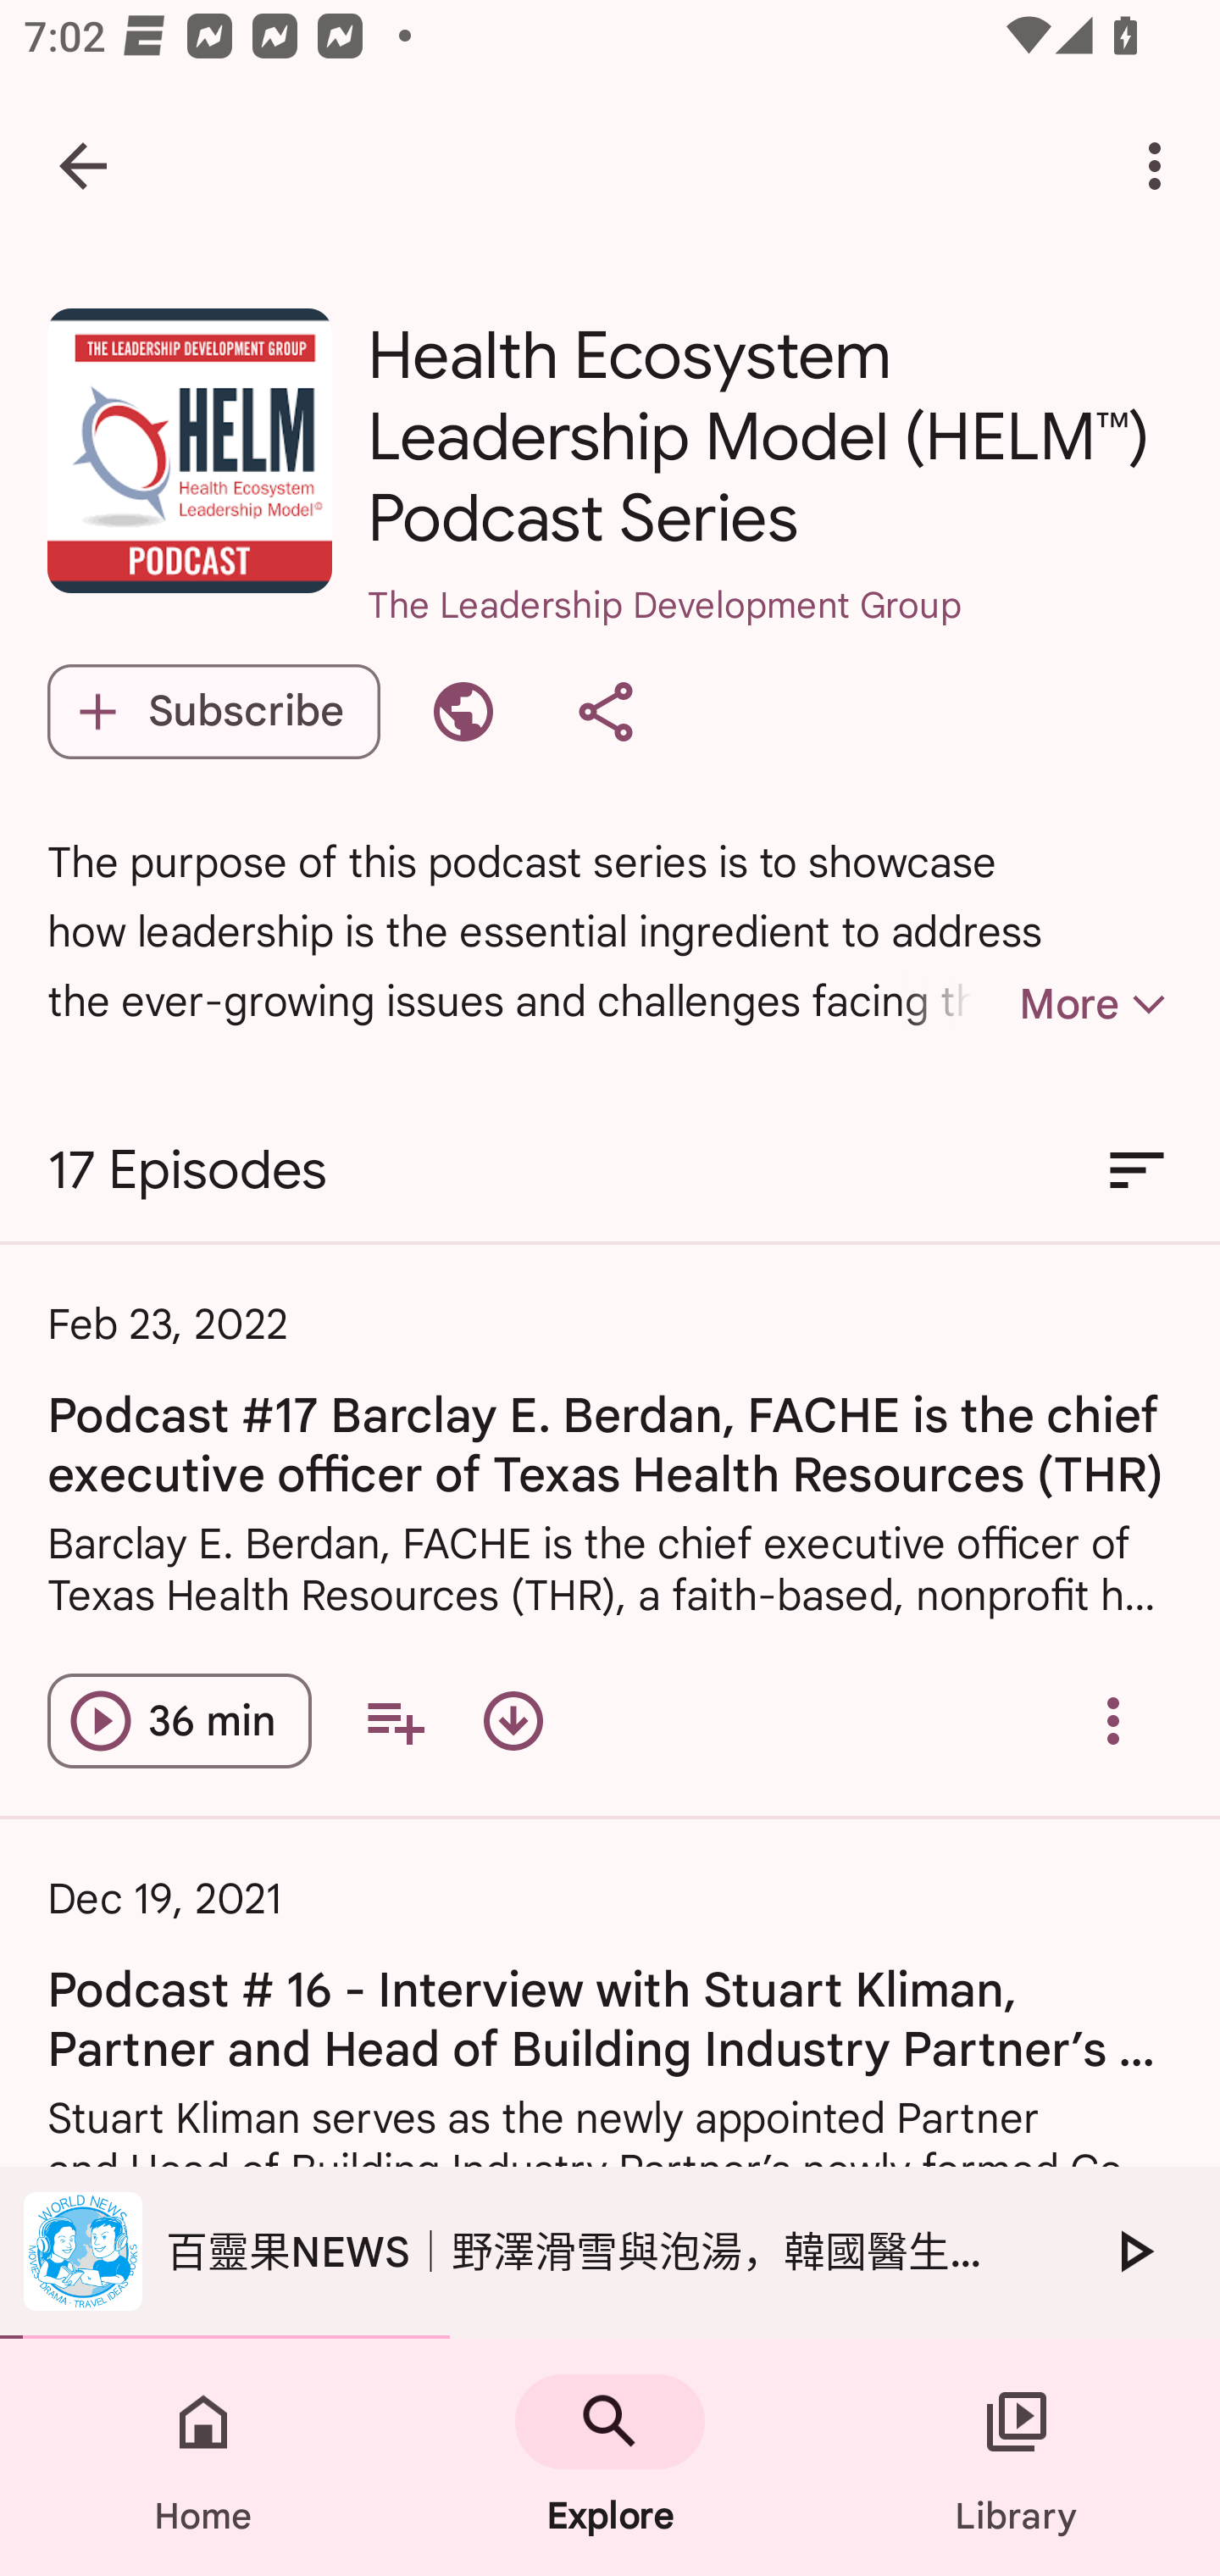 The image size is (1220, 2576). Describe the element at coordinates (605, 712) in the screenshot. I see `Share` at that location.